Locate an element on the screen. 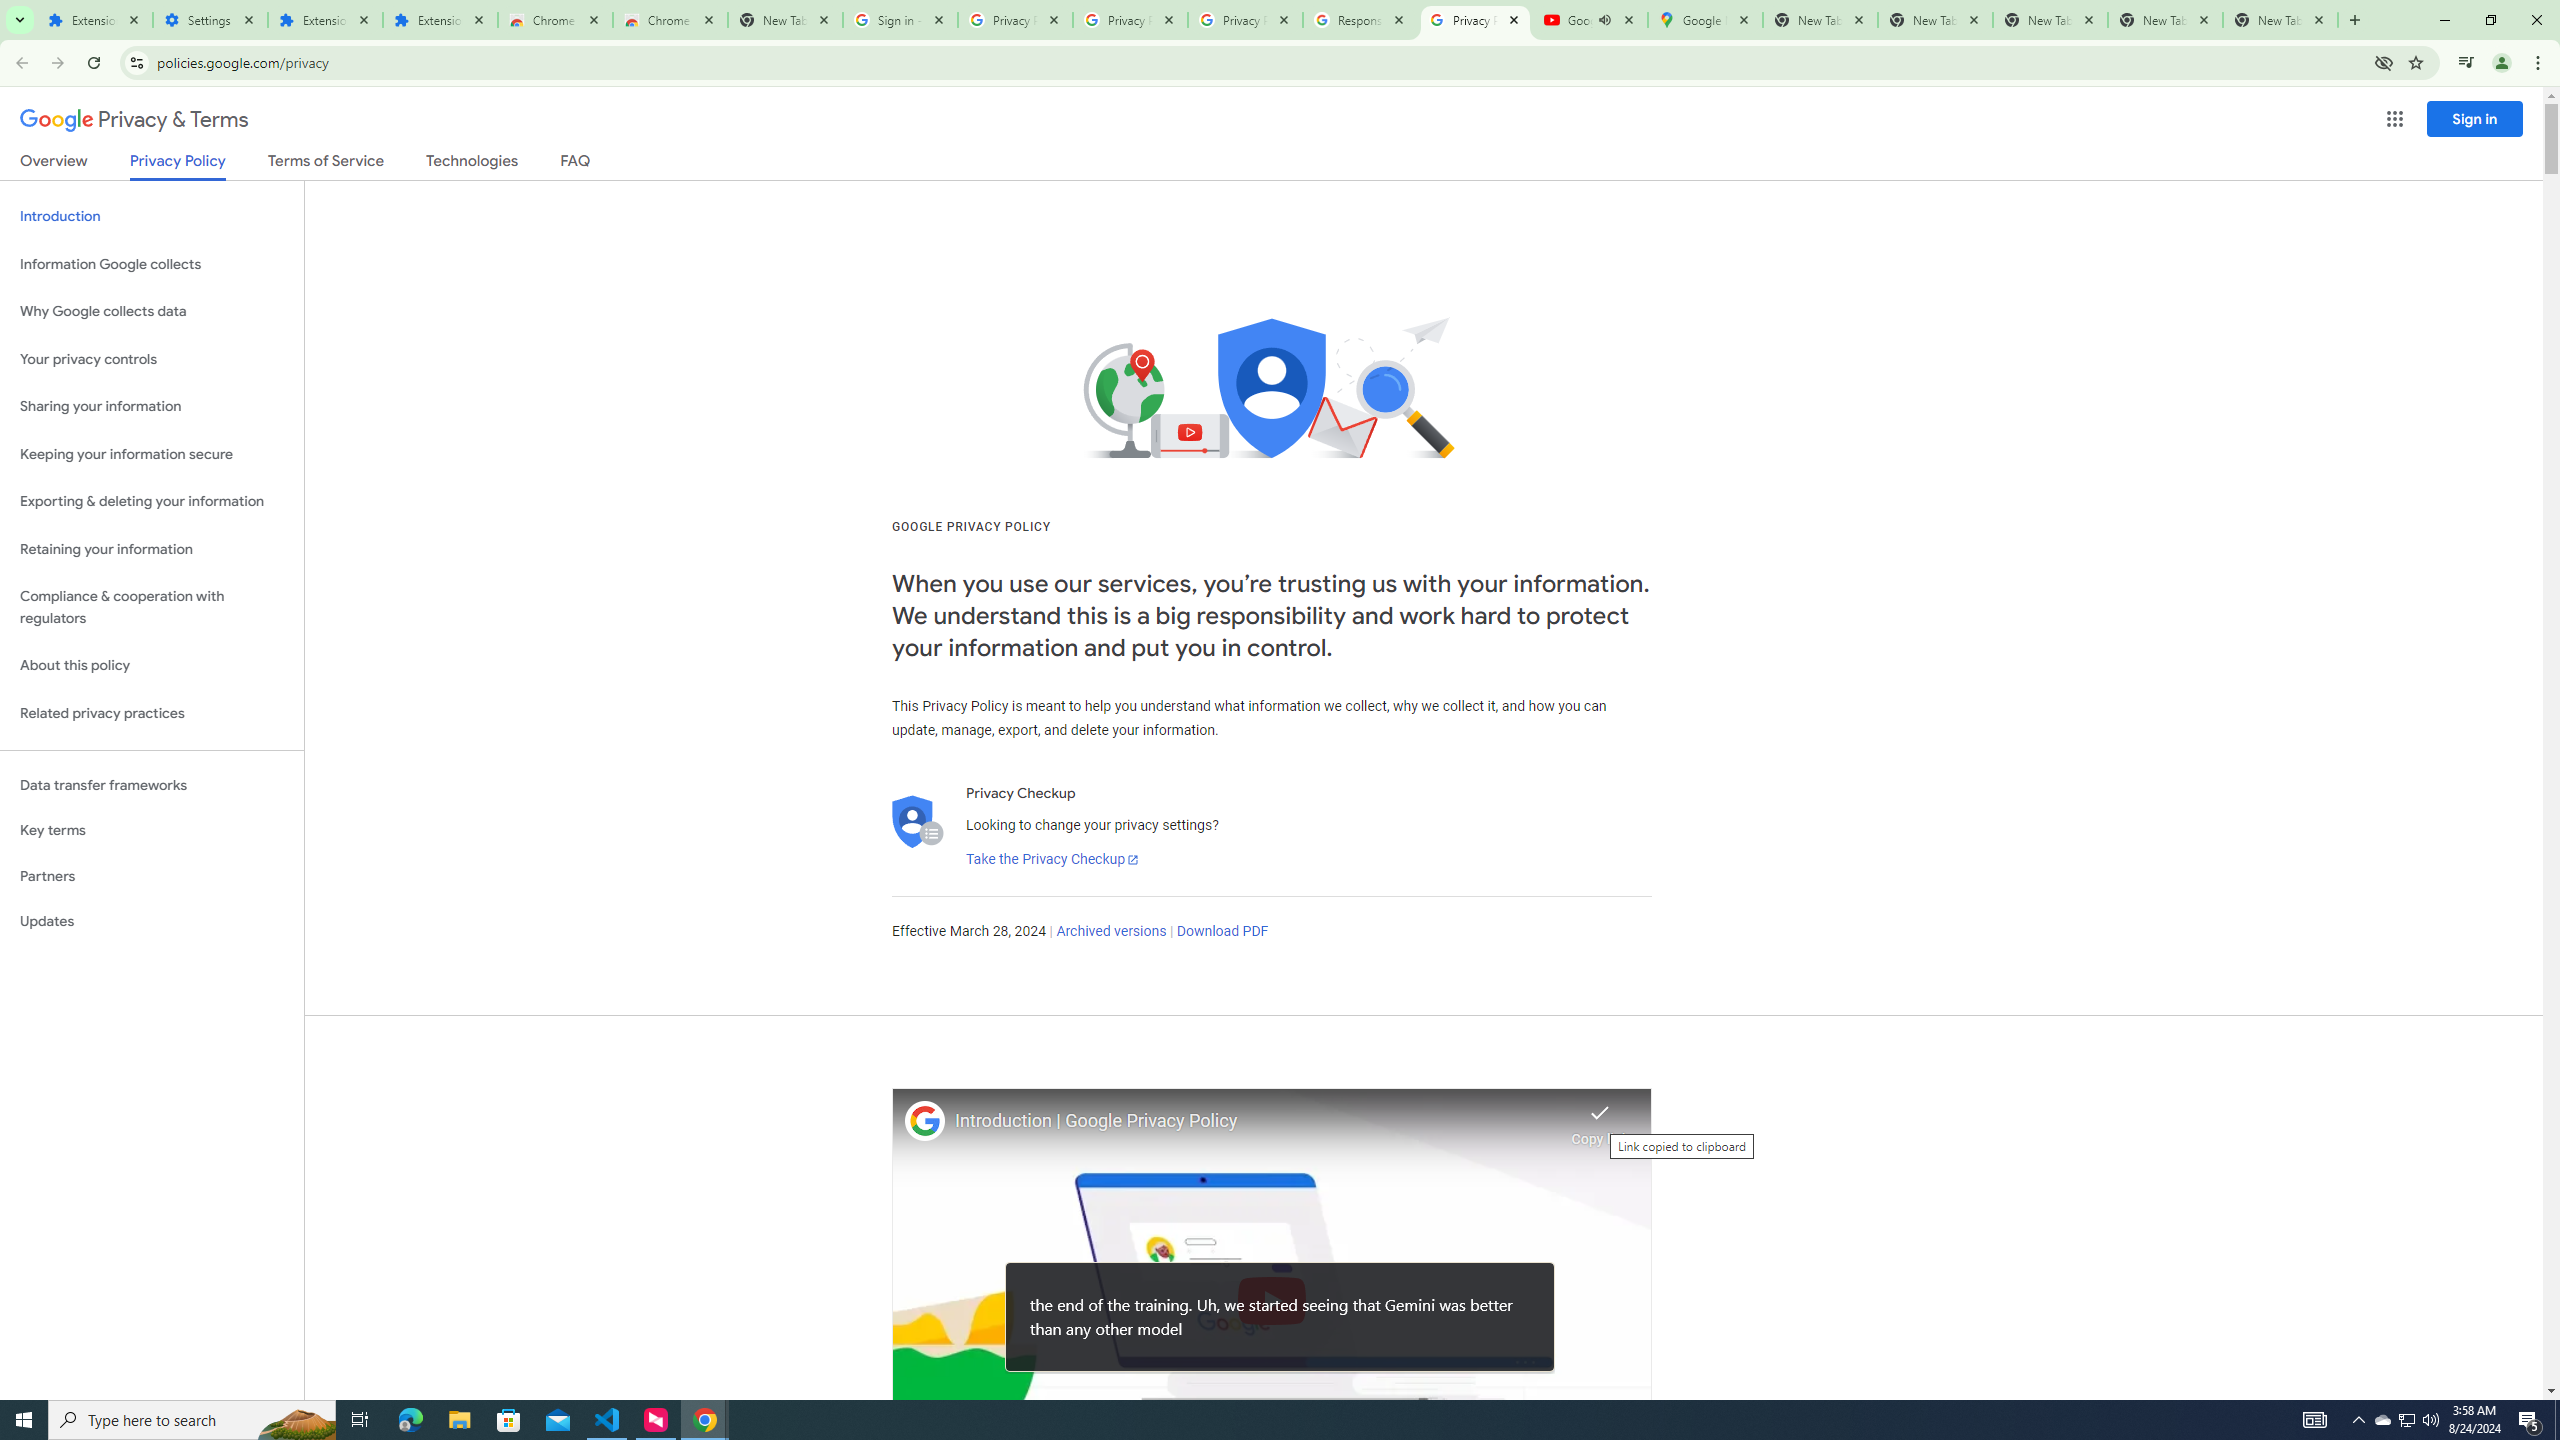 The image size is (2560, 1440). Your privacy controls is located at coordinates (152, 360).